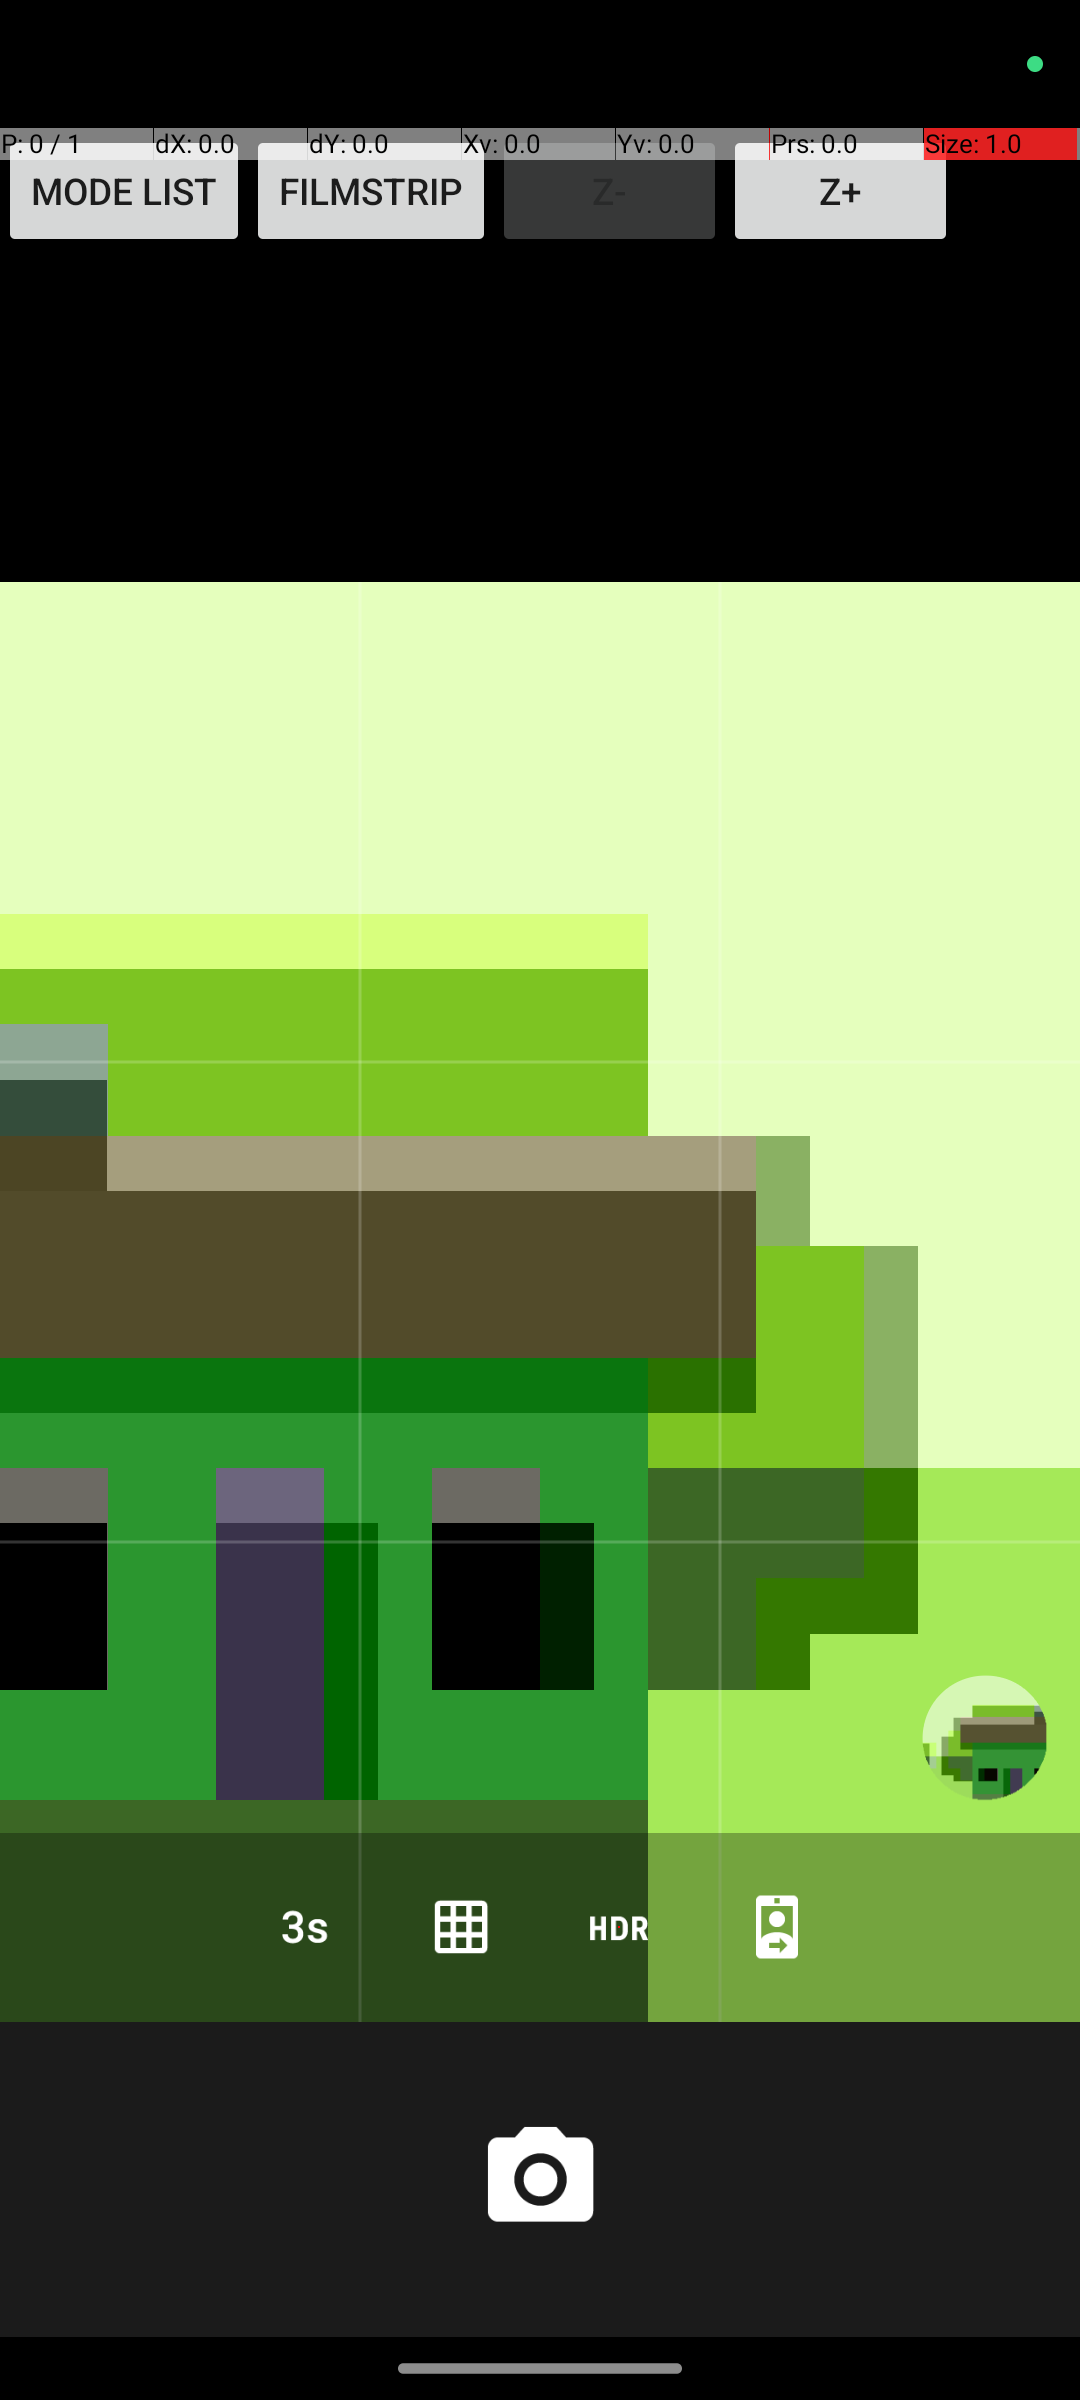 The width and height of the screenshot is (1080, 2400). What do you see at coordinates (619, 1926) in the screenshot?
I see `HDR on` at bounding box center [619, 1926].